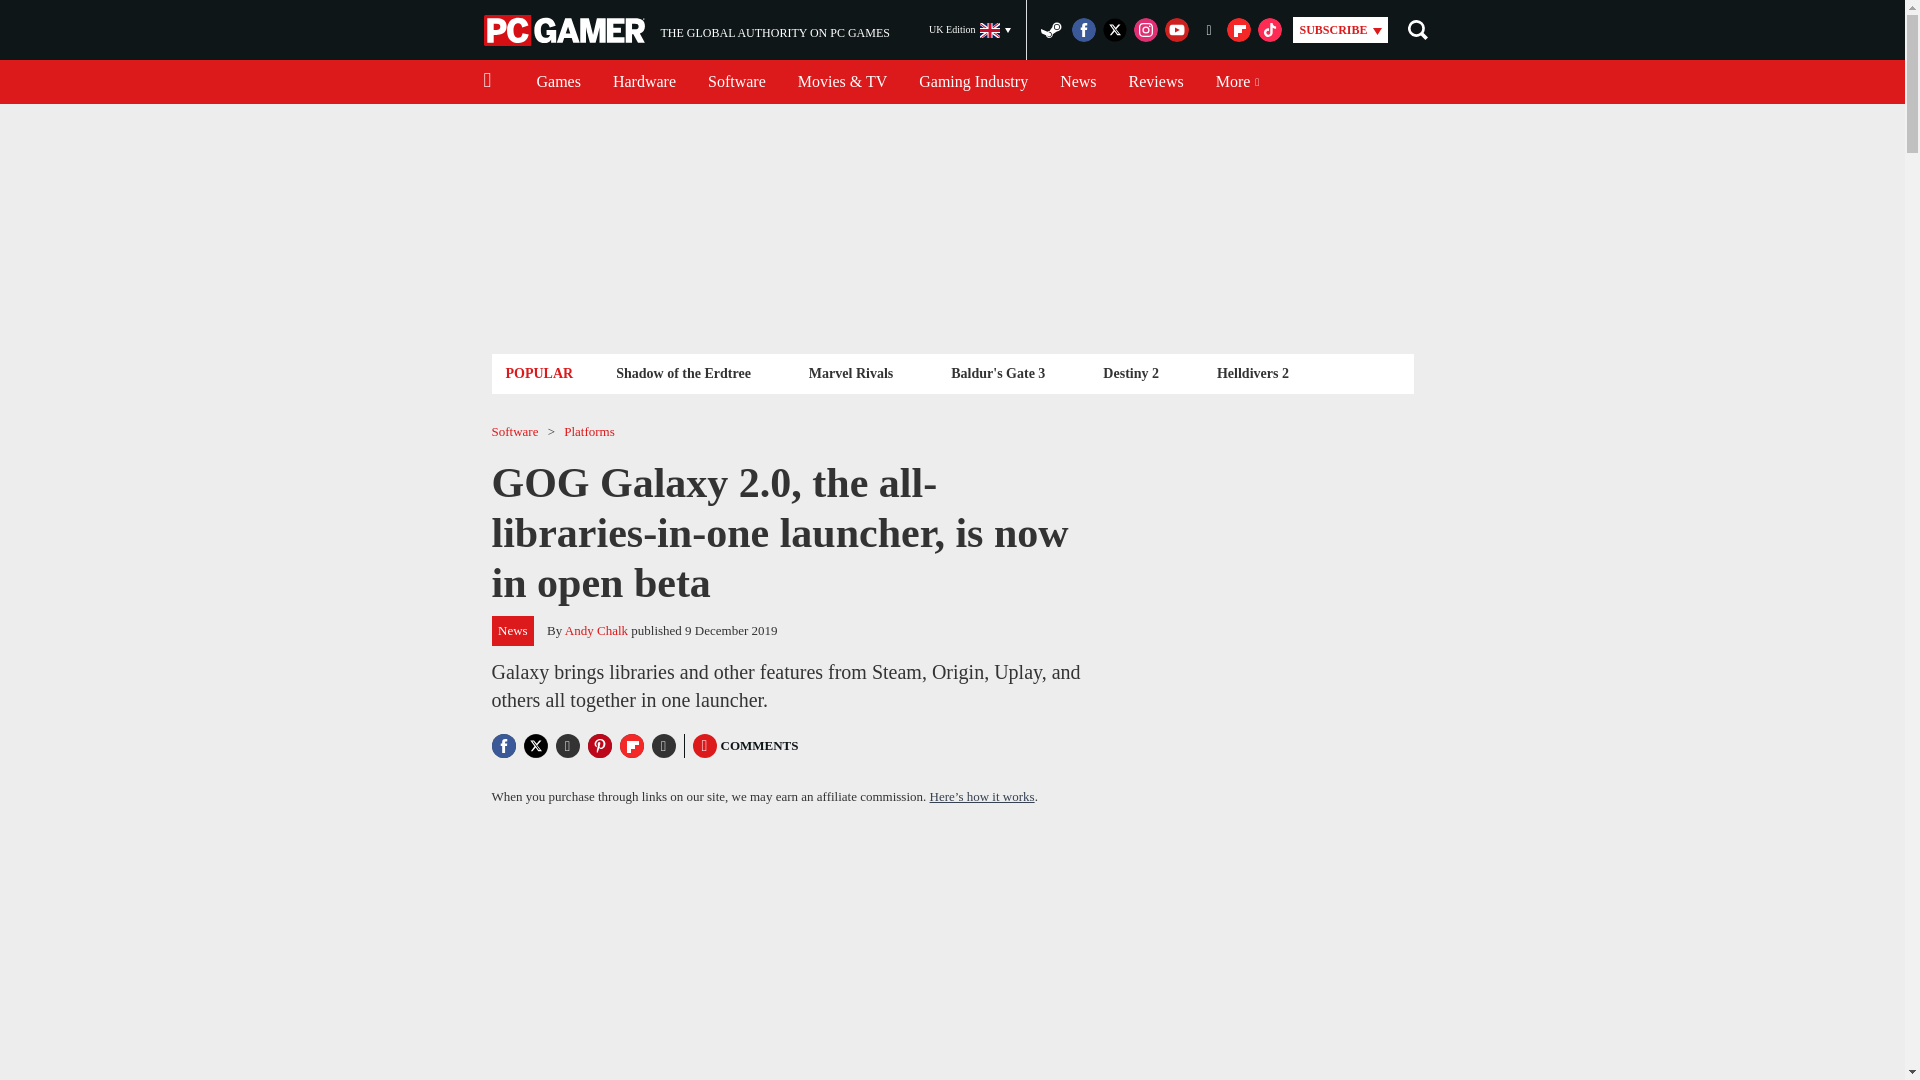 This screenshot has height=1080, width=1920. Describe the element at coordinates (558, 82) in the screenshot. I see `Games` at that location.